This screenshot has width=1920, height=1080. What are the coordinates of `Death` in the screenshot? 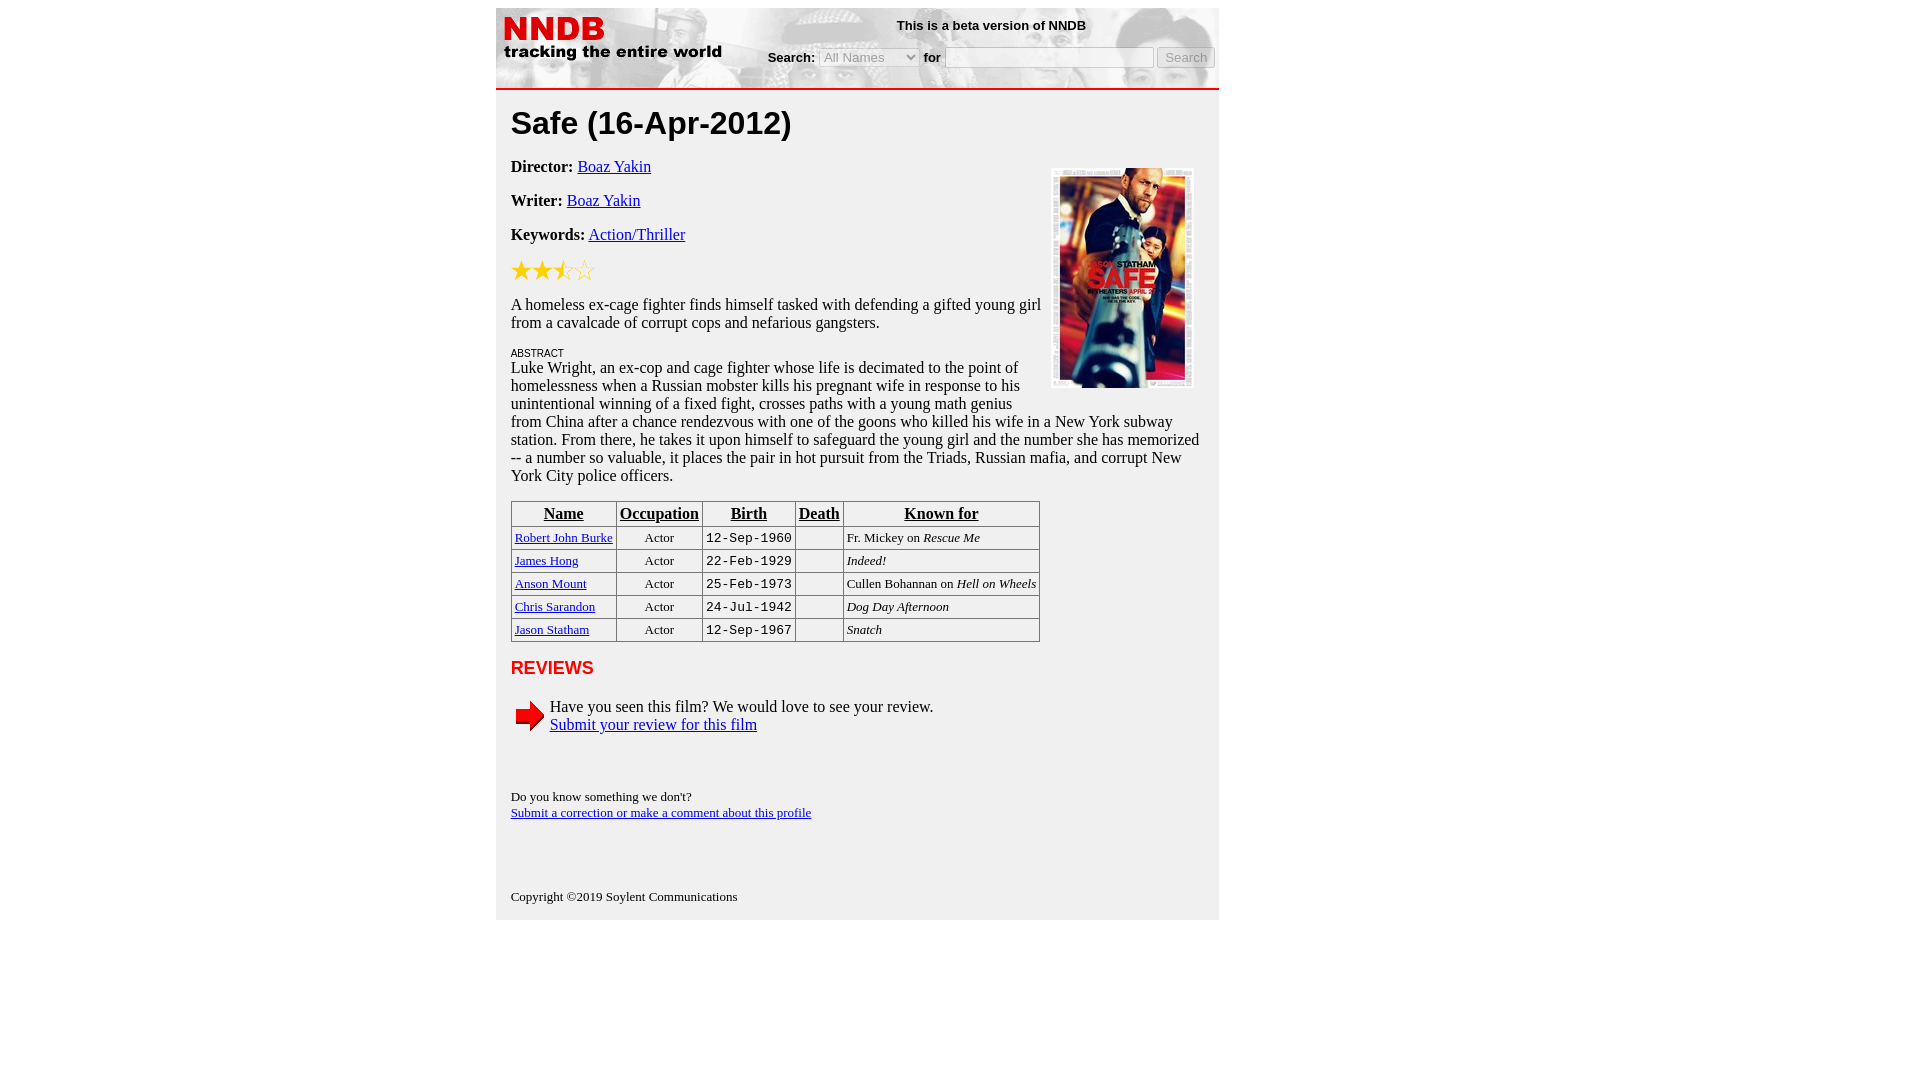 It's located at (819, 514).